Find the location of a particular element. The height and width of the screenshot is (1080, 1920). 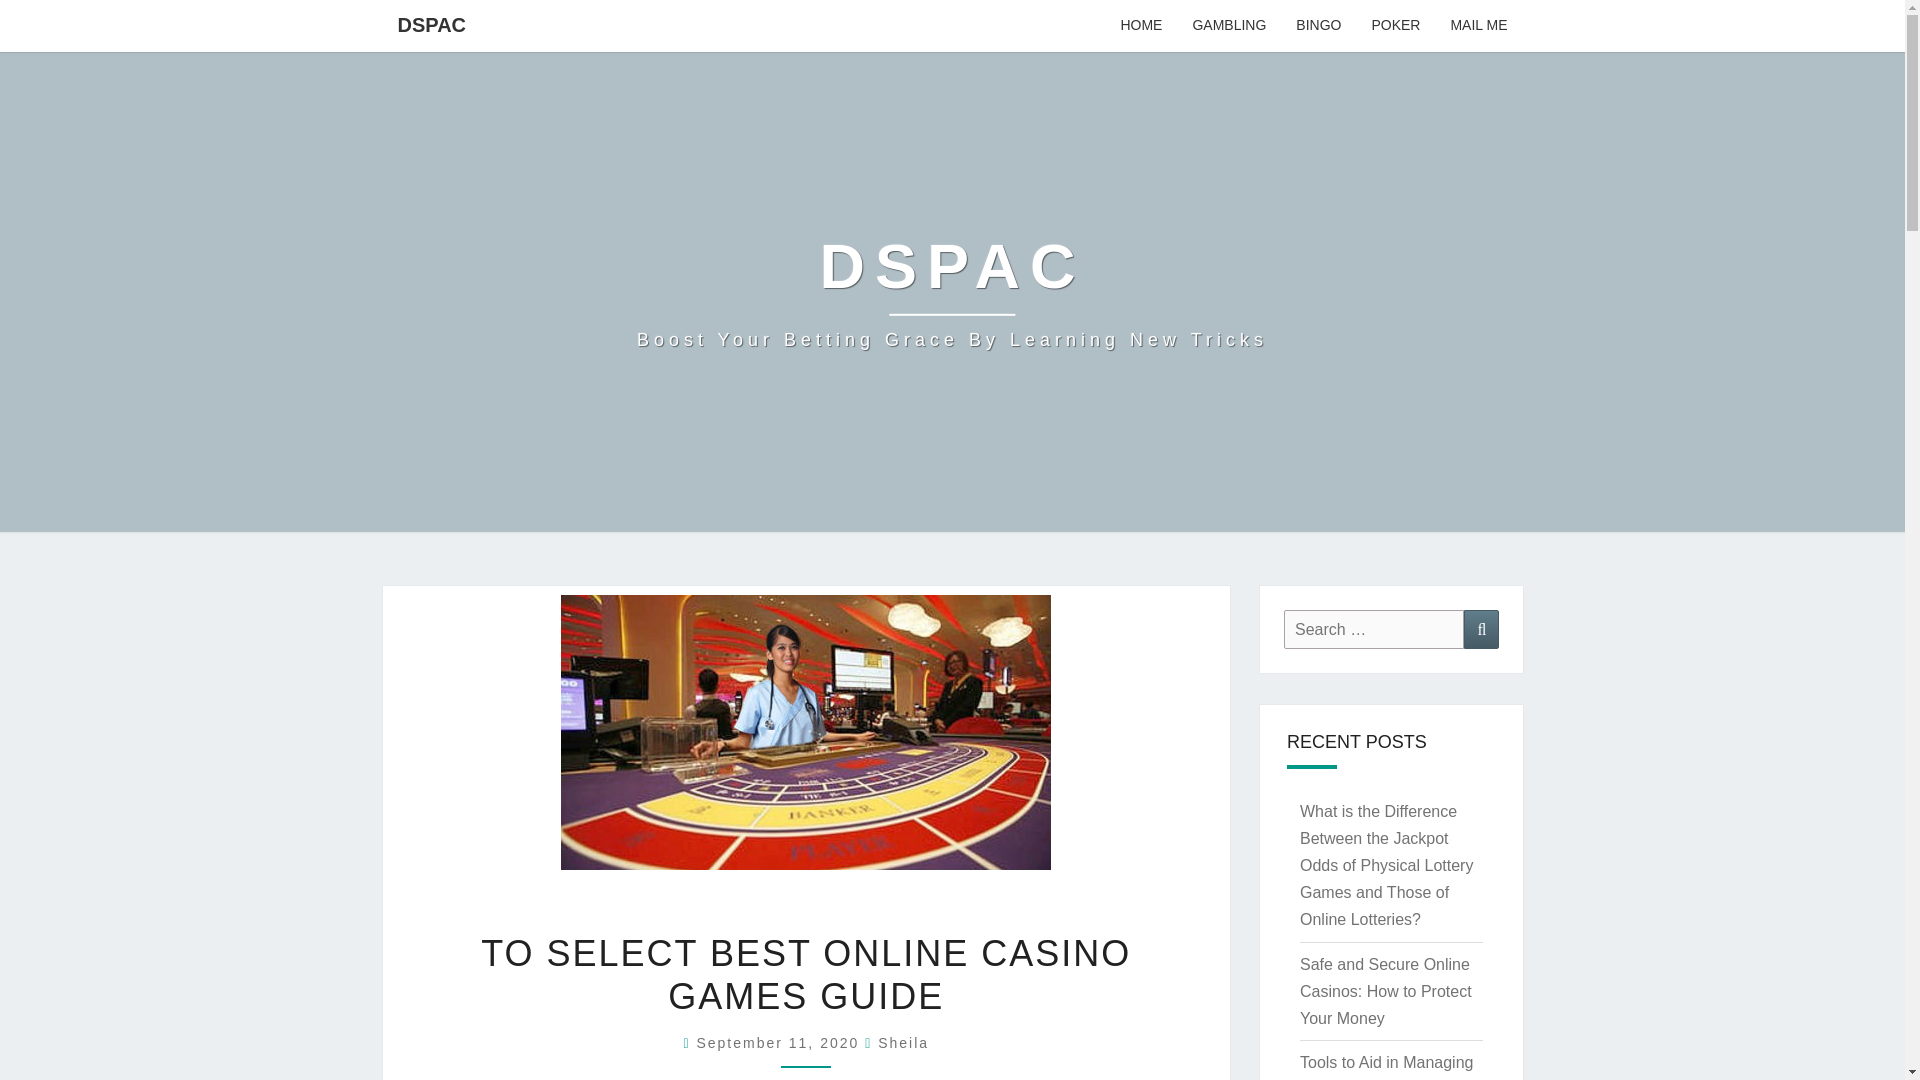

Search for: is located at coordinates (1374, 630).